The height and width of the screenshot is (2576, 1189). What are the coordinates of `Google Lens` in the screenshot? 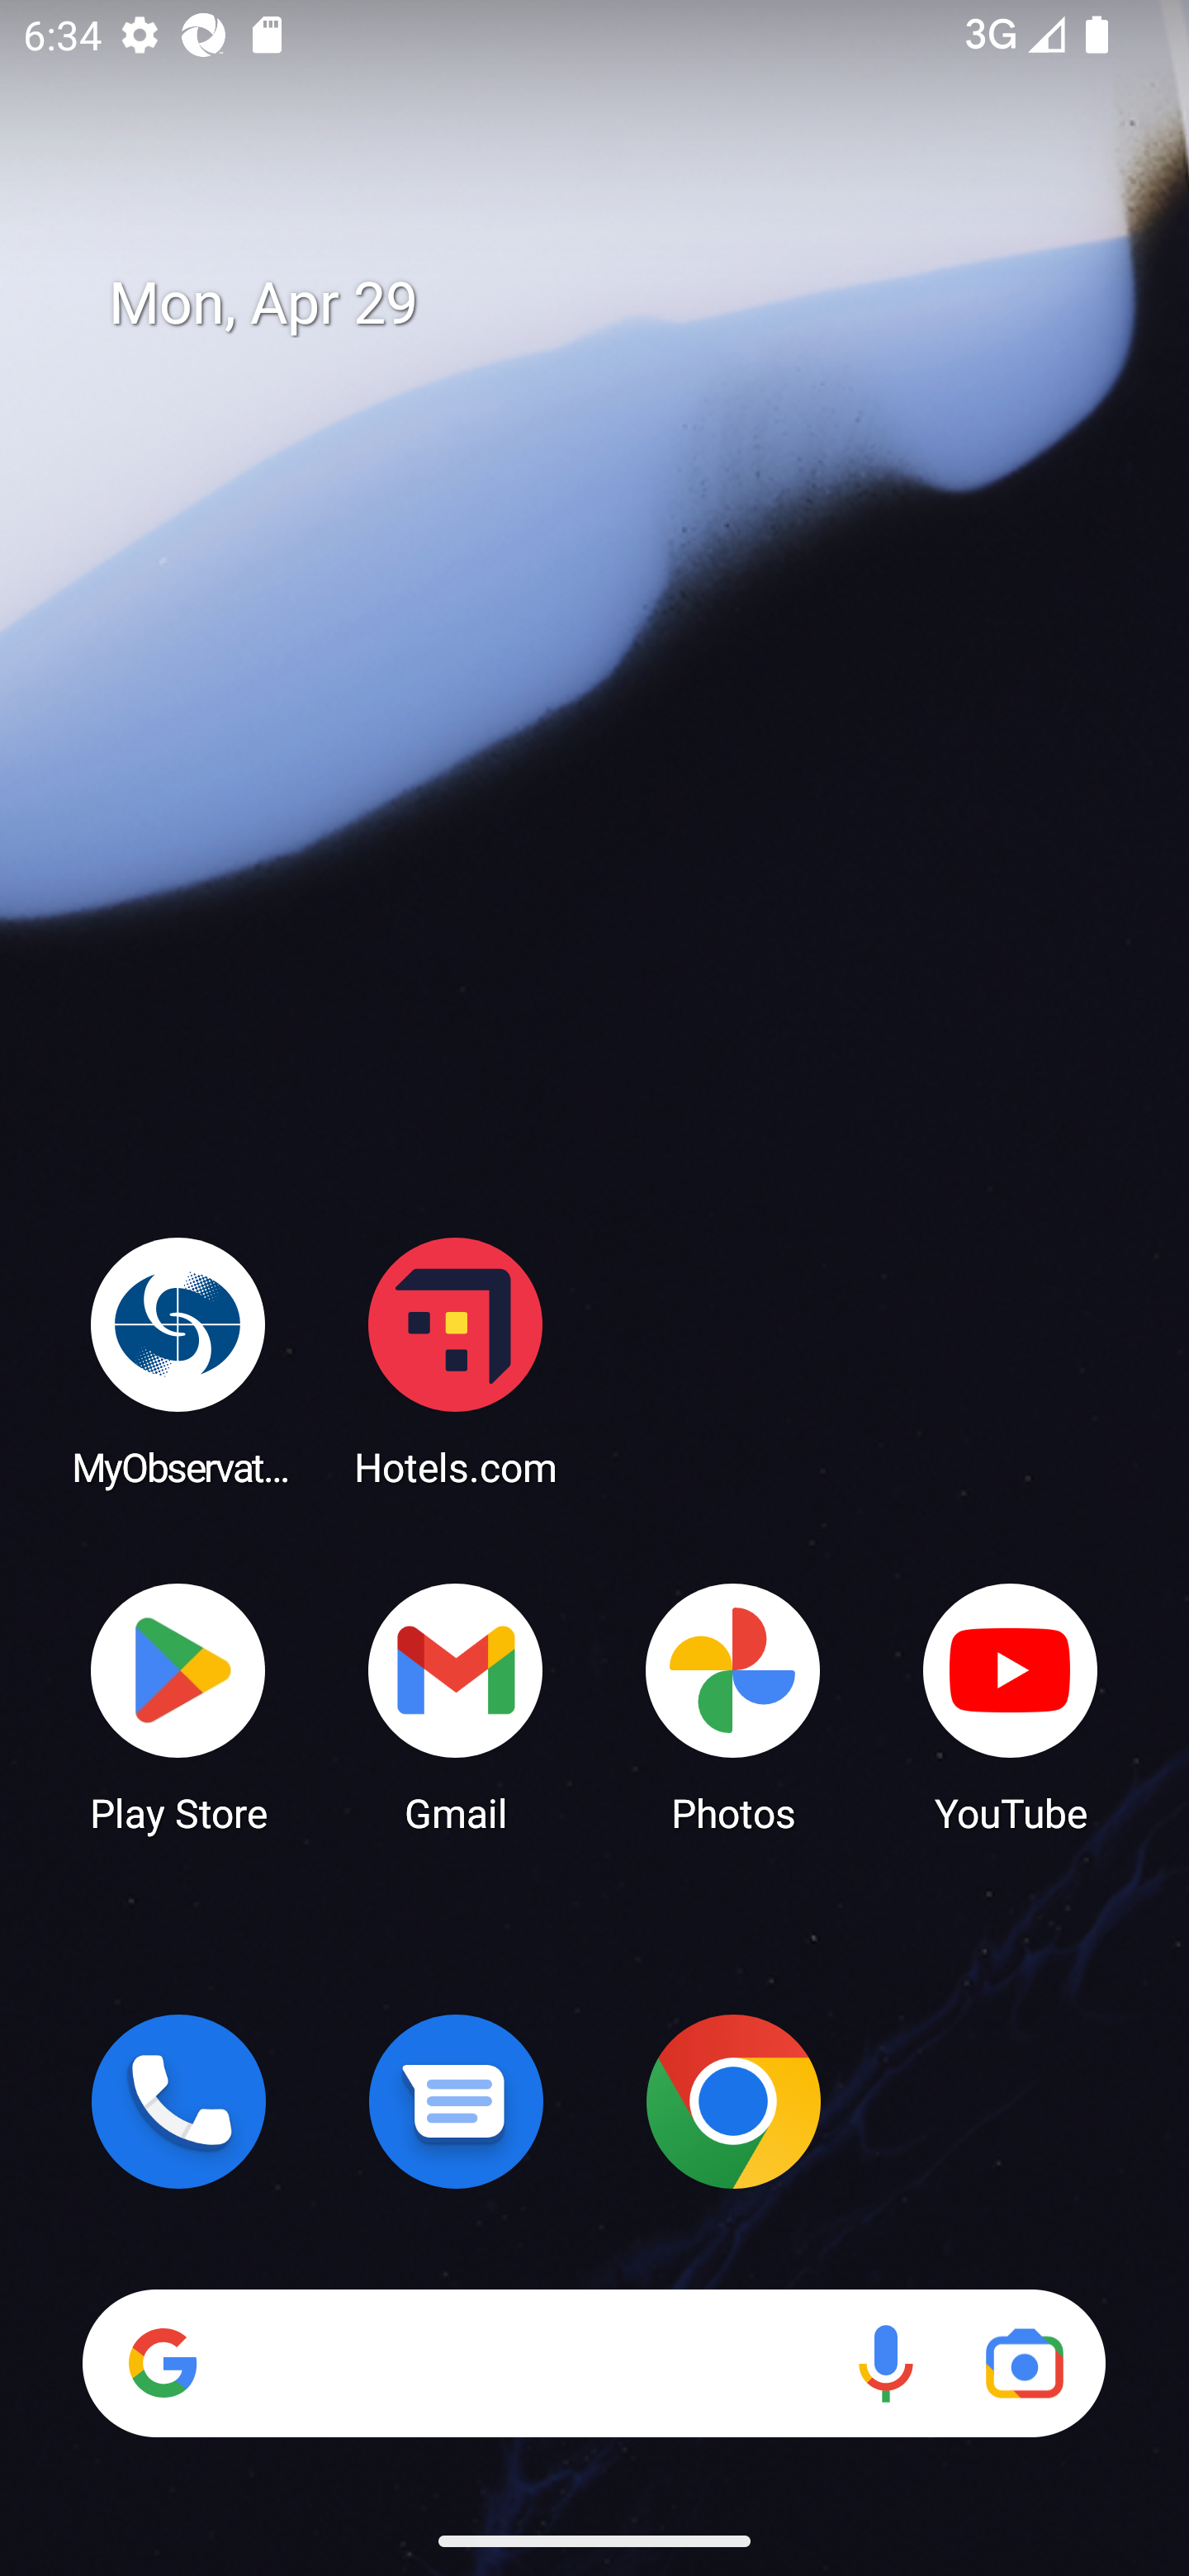 It's located at (1024, 2363).